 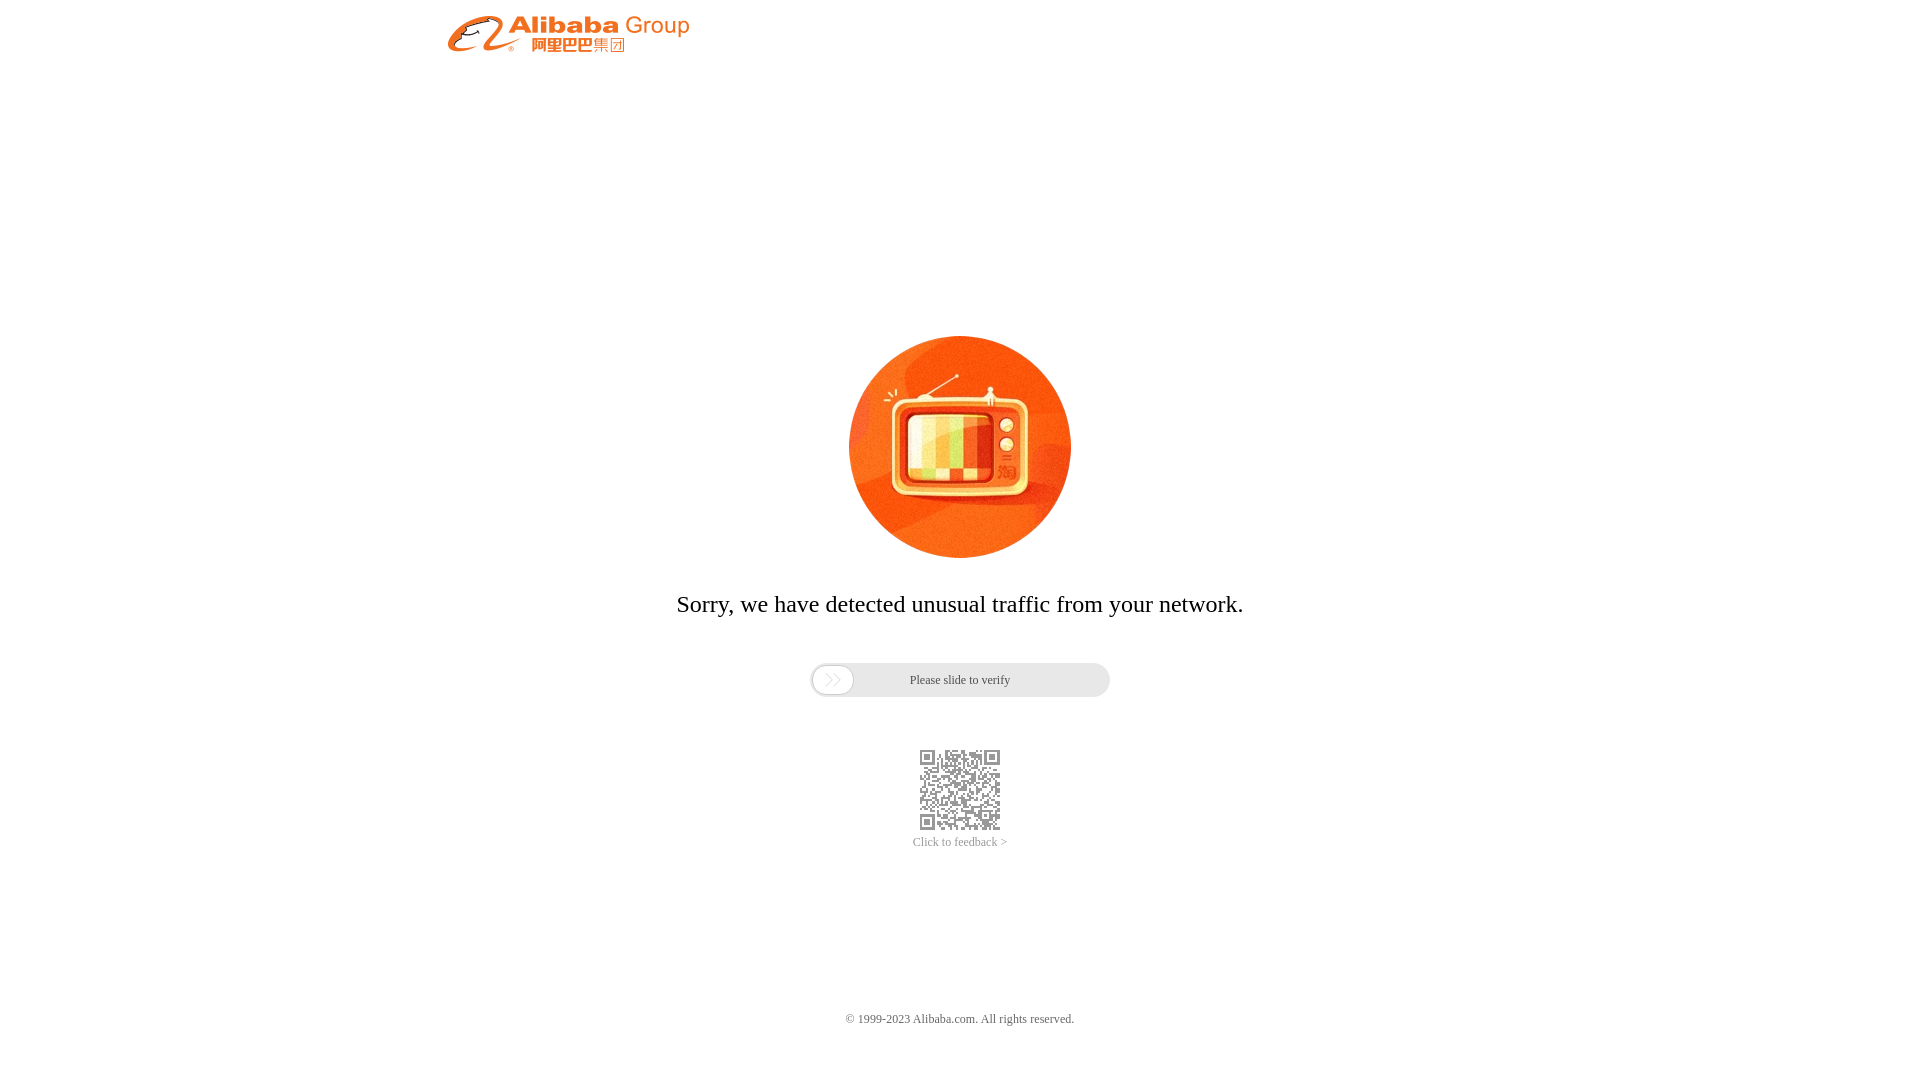 What do you see at coordinates (960, 842) in the screenshot?
I see `Click to feedback >` at bounding box center [960, 842].